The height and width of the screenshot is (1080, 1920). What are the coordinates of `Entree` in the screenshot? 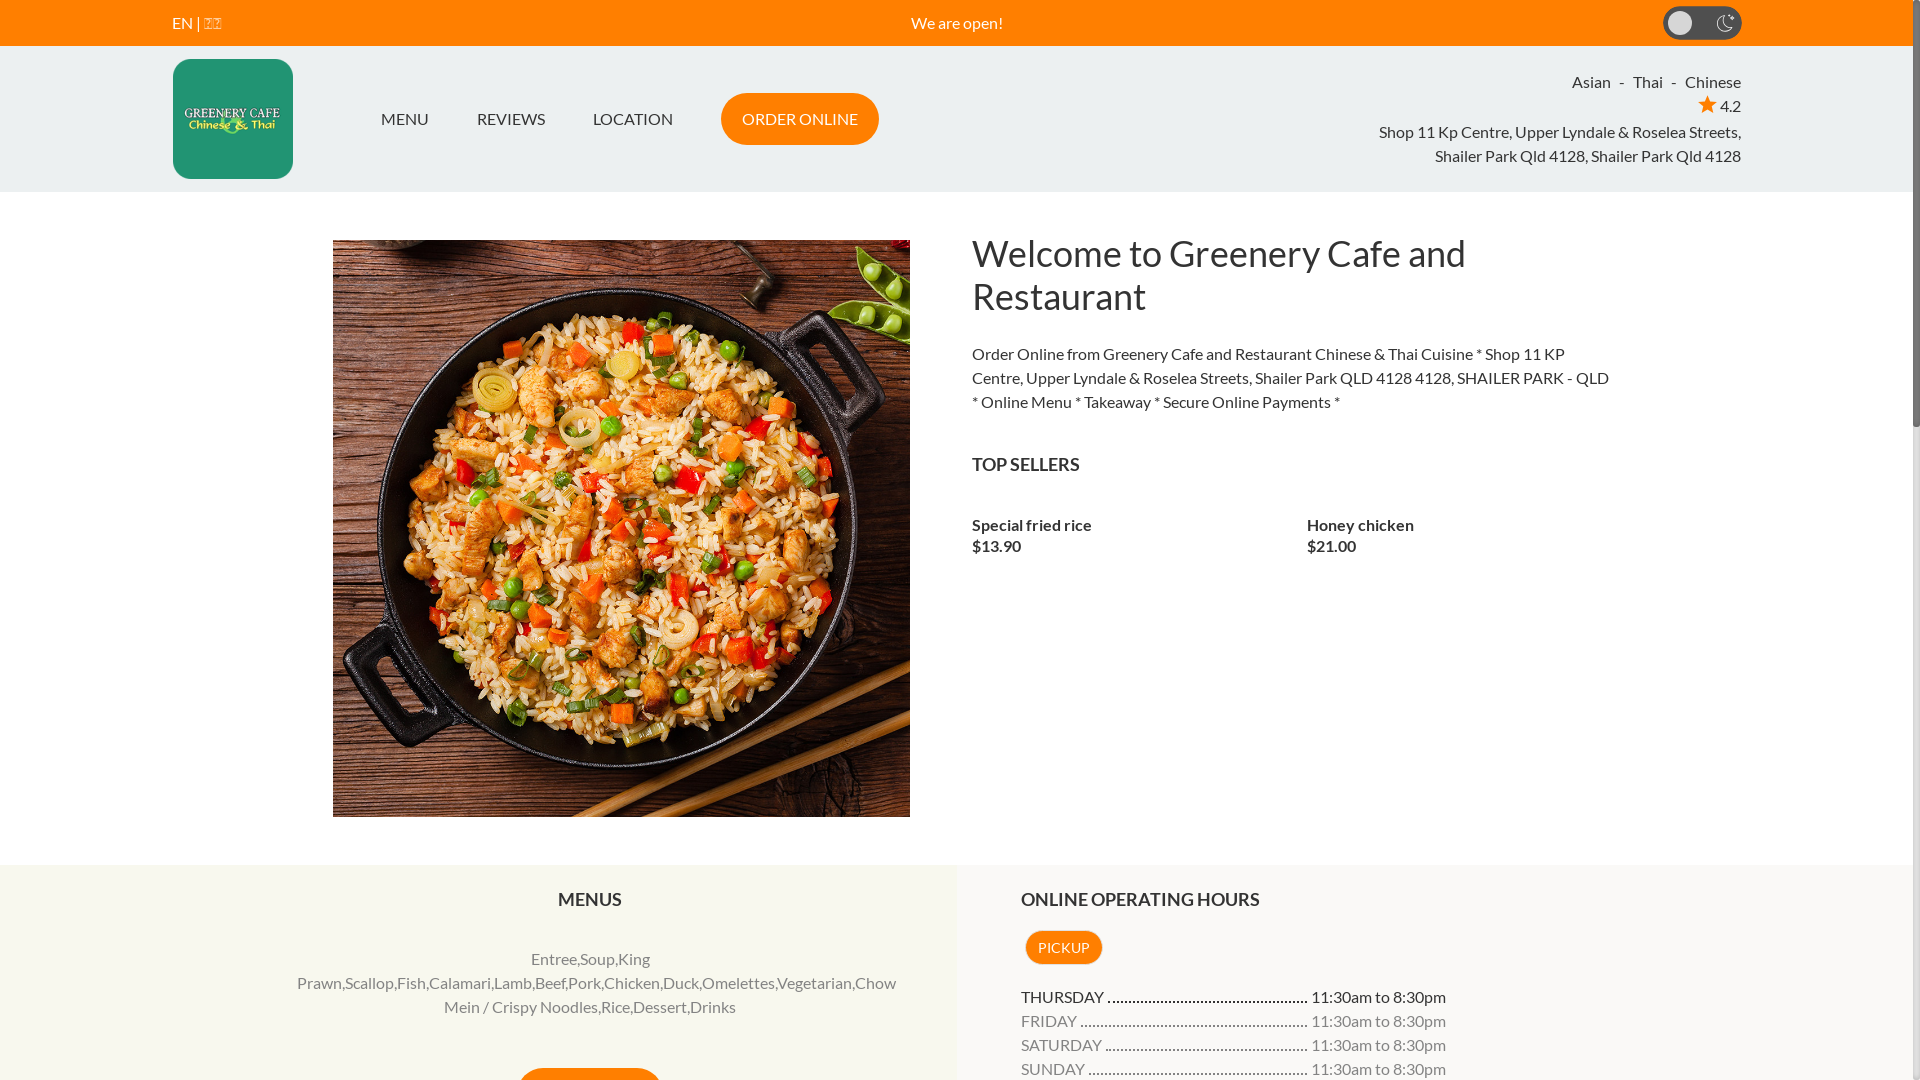 It's located at (554, 958).